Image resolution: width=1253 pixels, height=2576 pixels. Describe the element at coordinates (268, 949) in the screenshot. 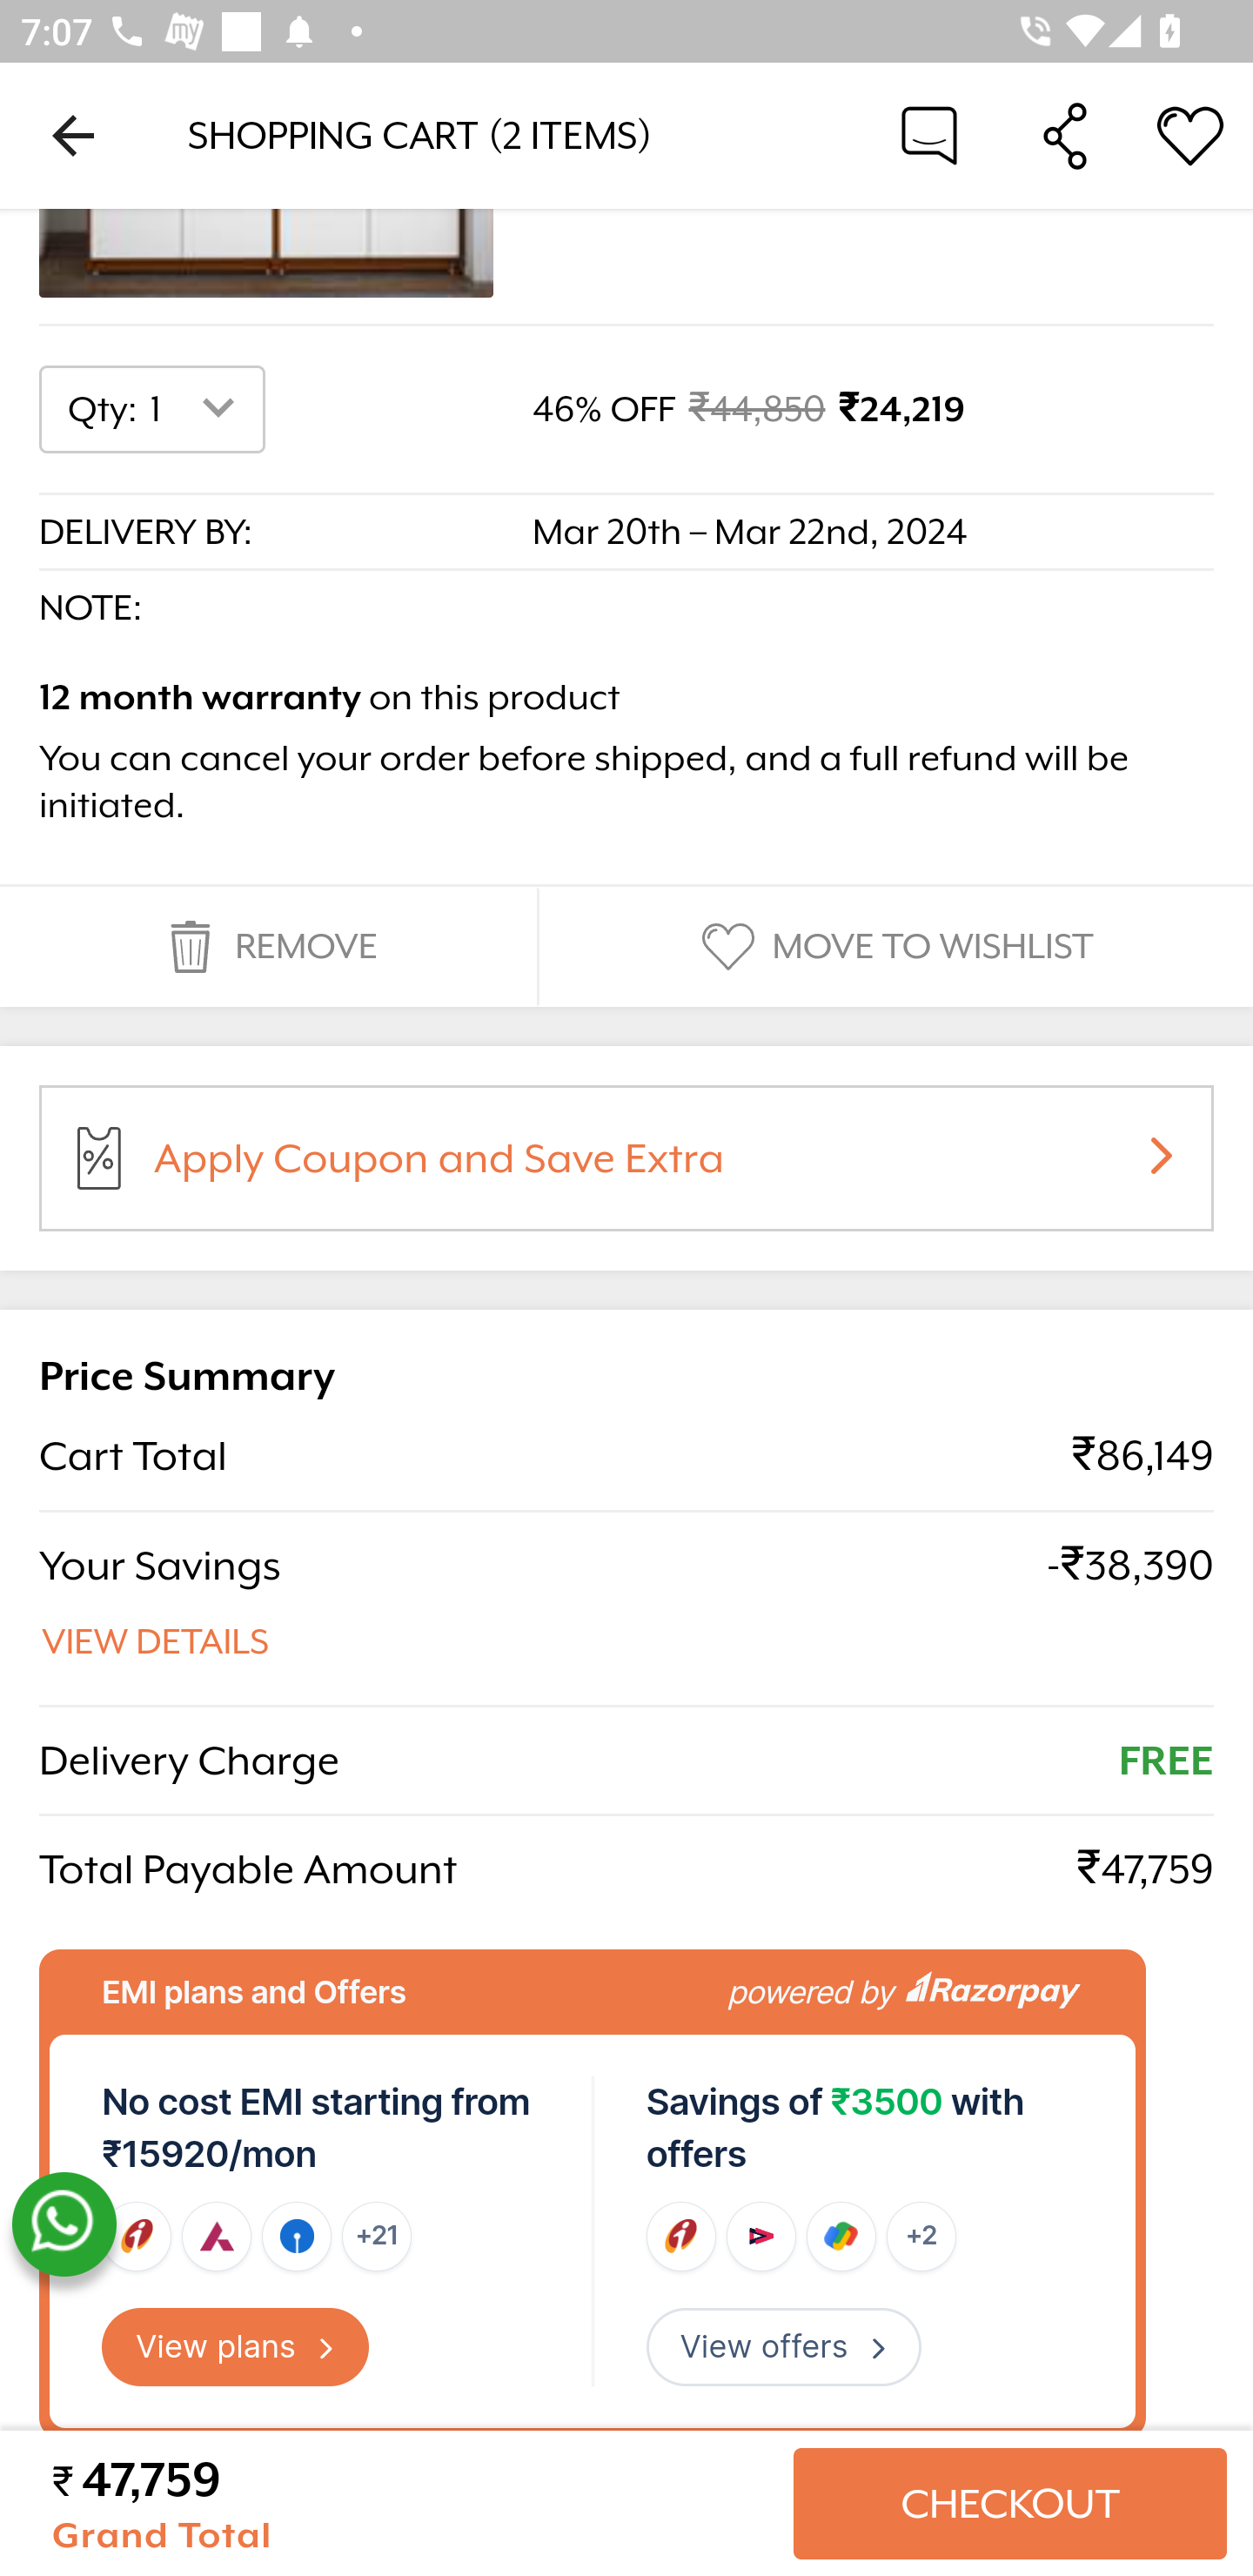

I see `REMOVE` at that location.